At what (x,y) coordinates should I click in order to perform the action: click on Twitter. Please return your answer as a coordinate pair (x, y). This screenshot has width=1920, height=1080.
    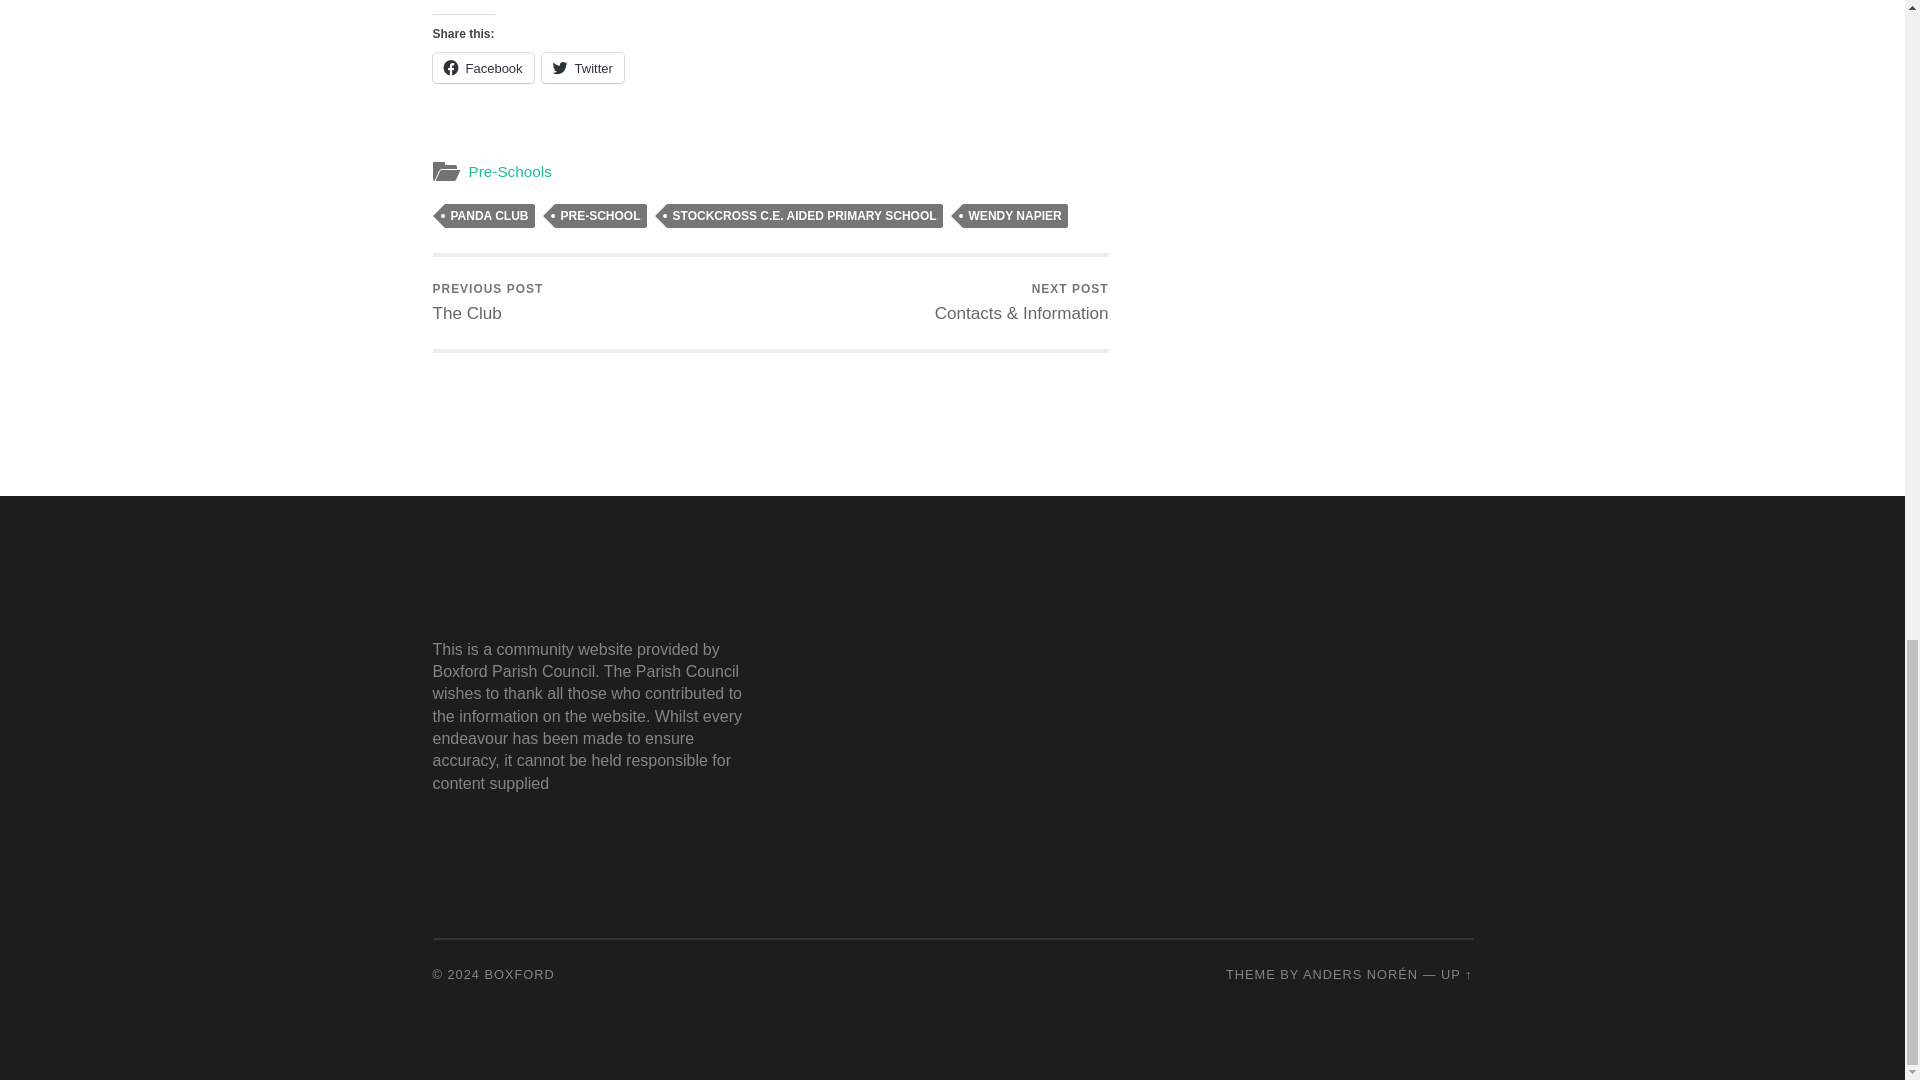
    Looking at the image, I should click on (582, 68).